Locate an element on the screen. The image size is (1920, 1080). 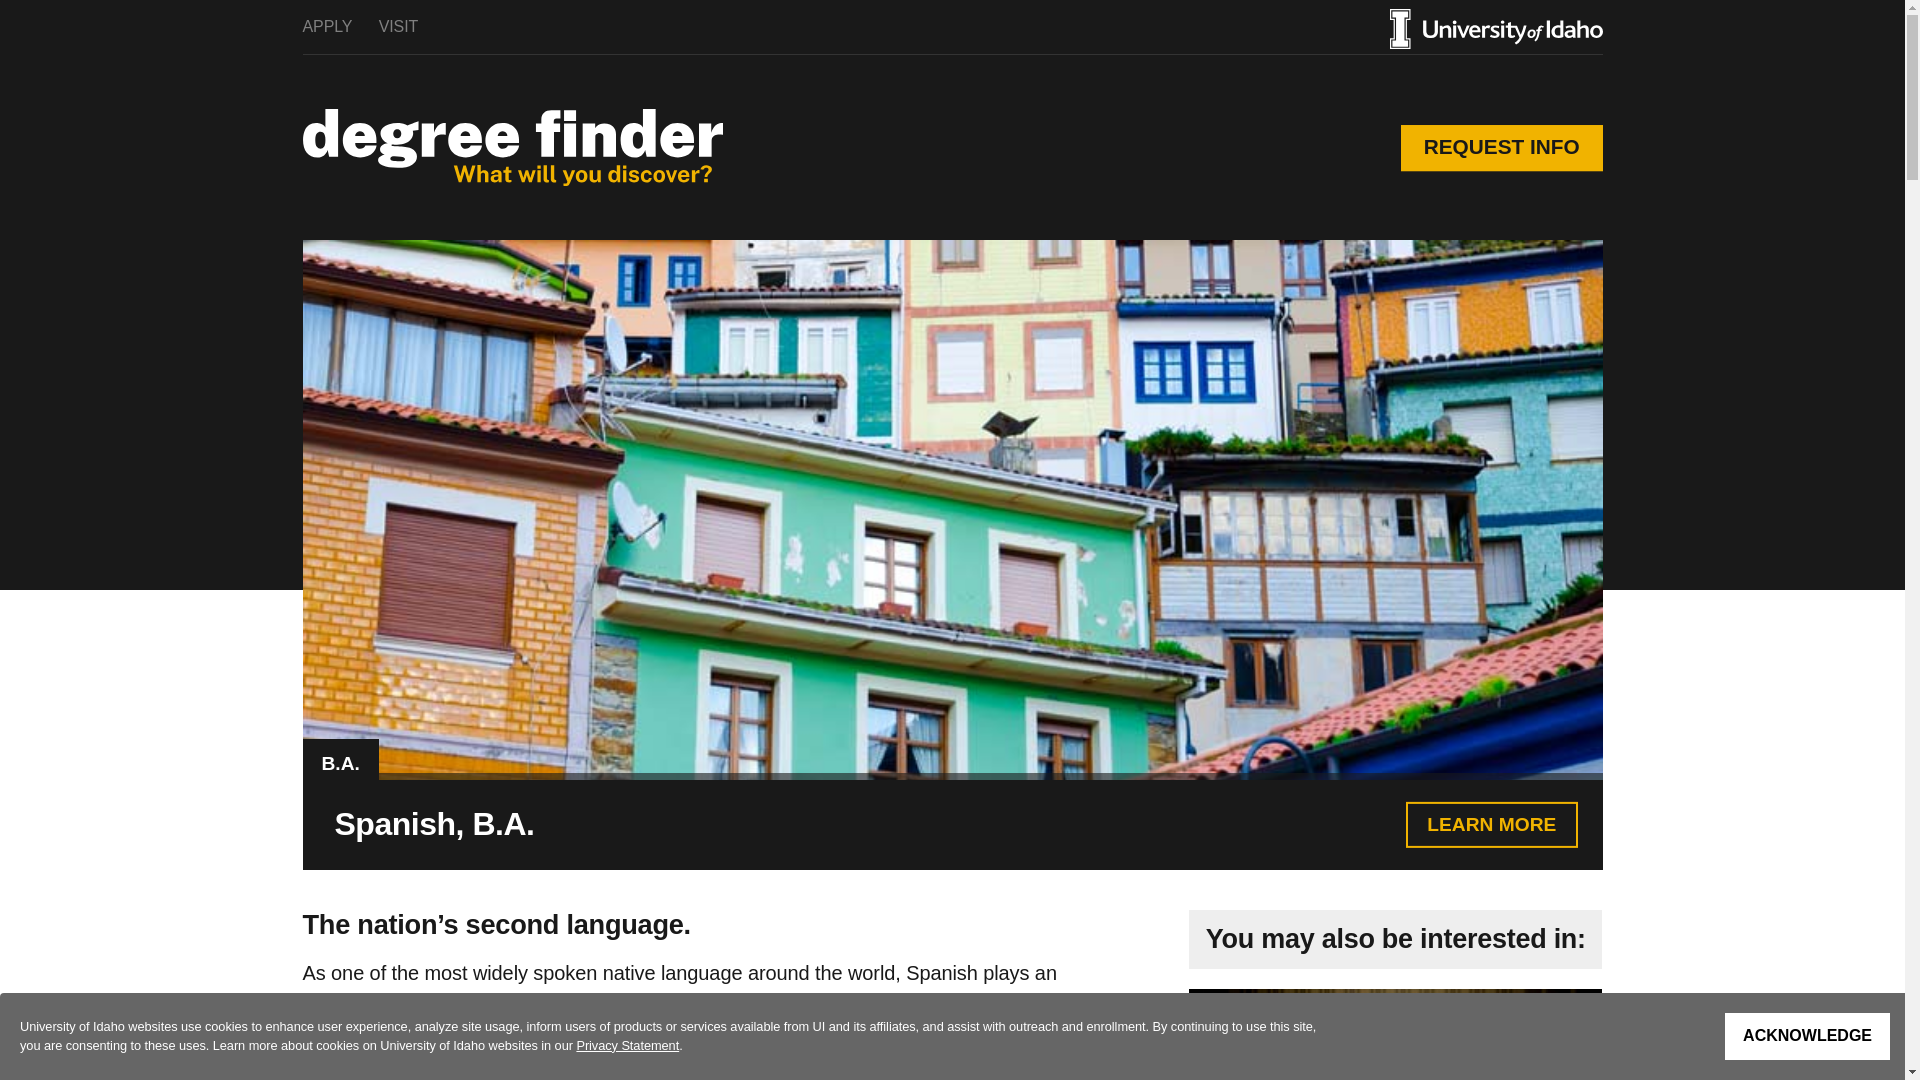
LEARN MORE is located at coordinates (1490, 824).